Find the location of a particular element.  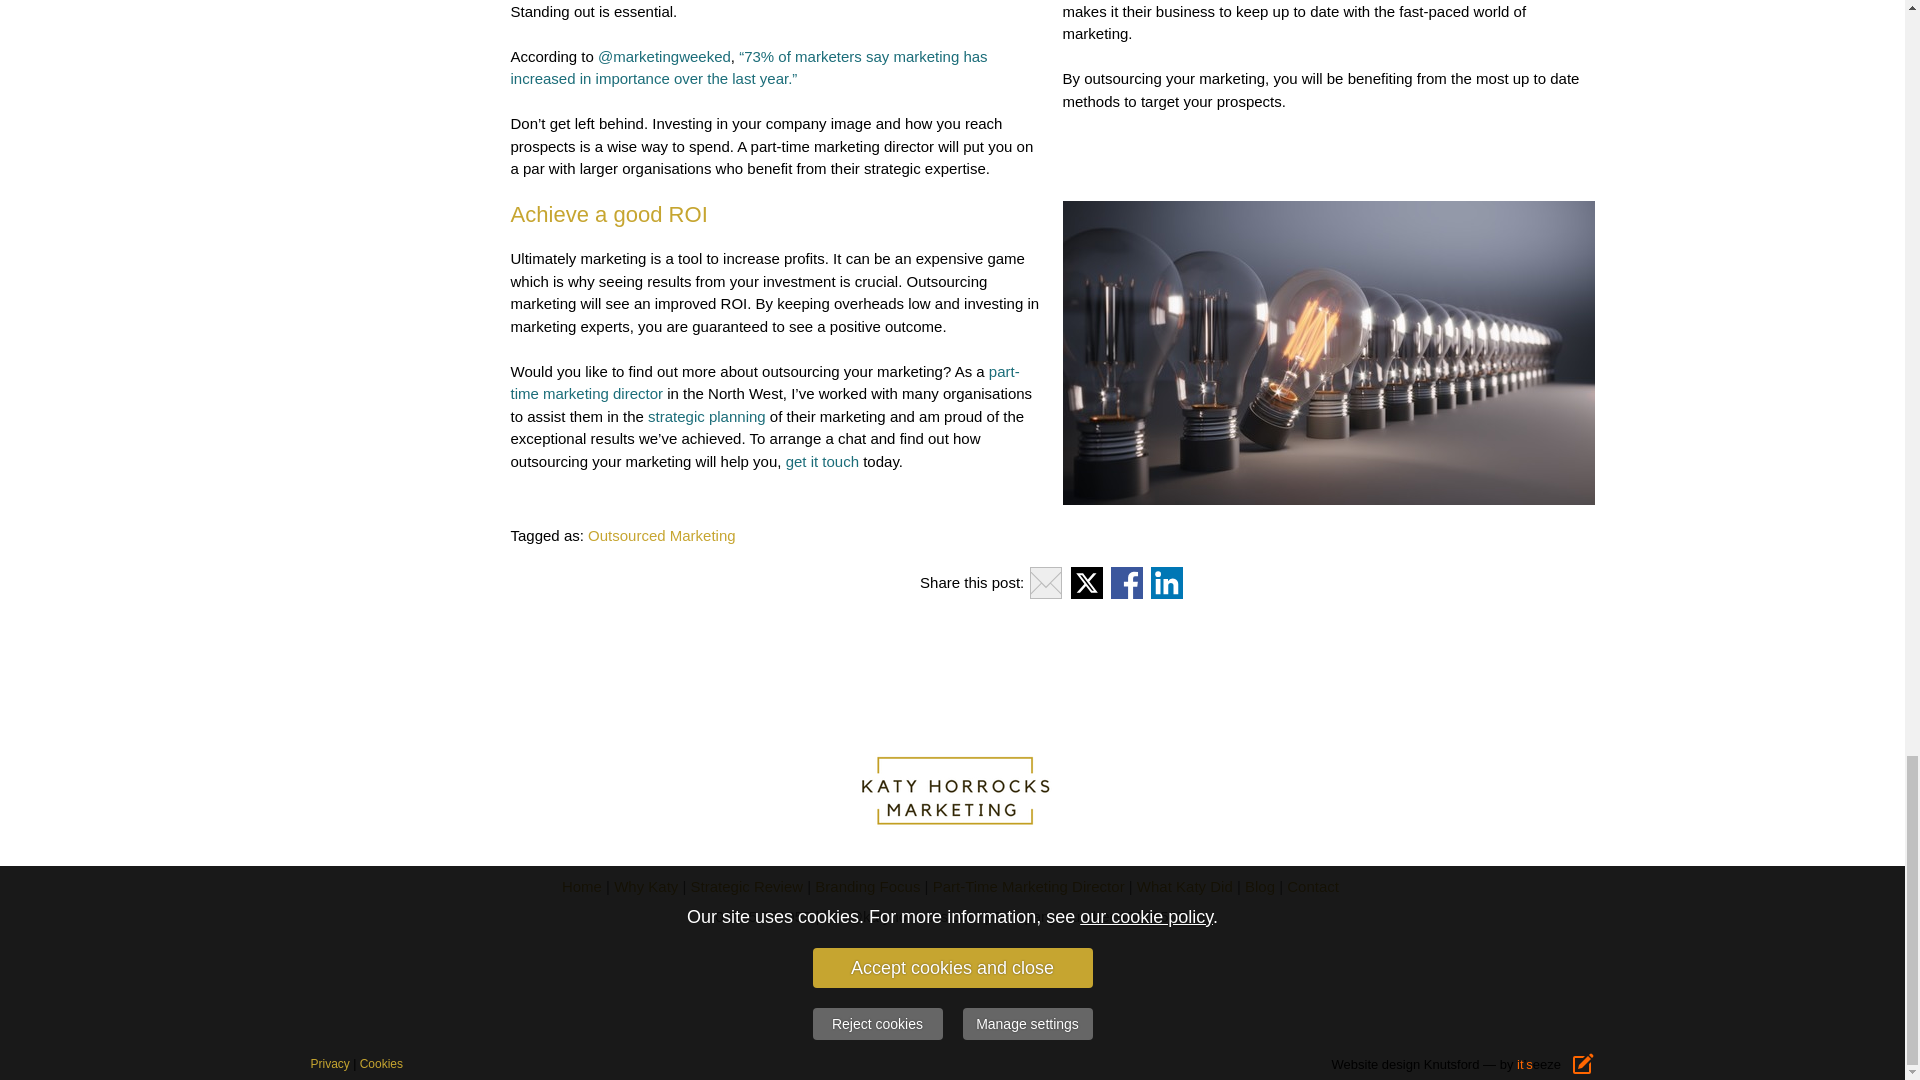

Why Katy is located at coordinates (646, 886).